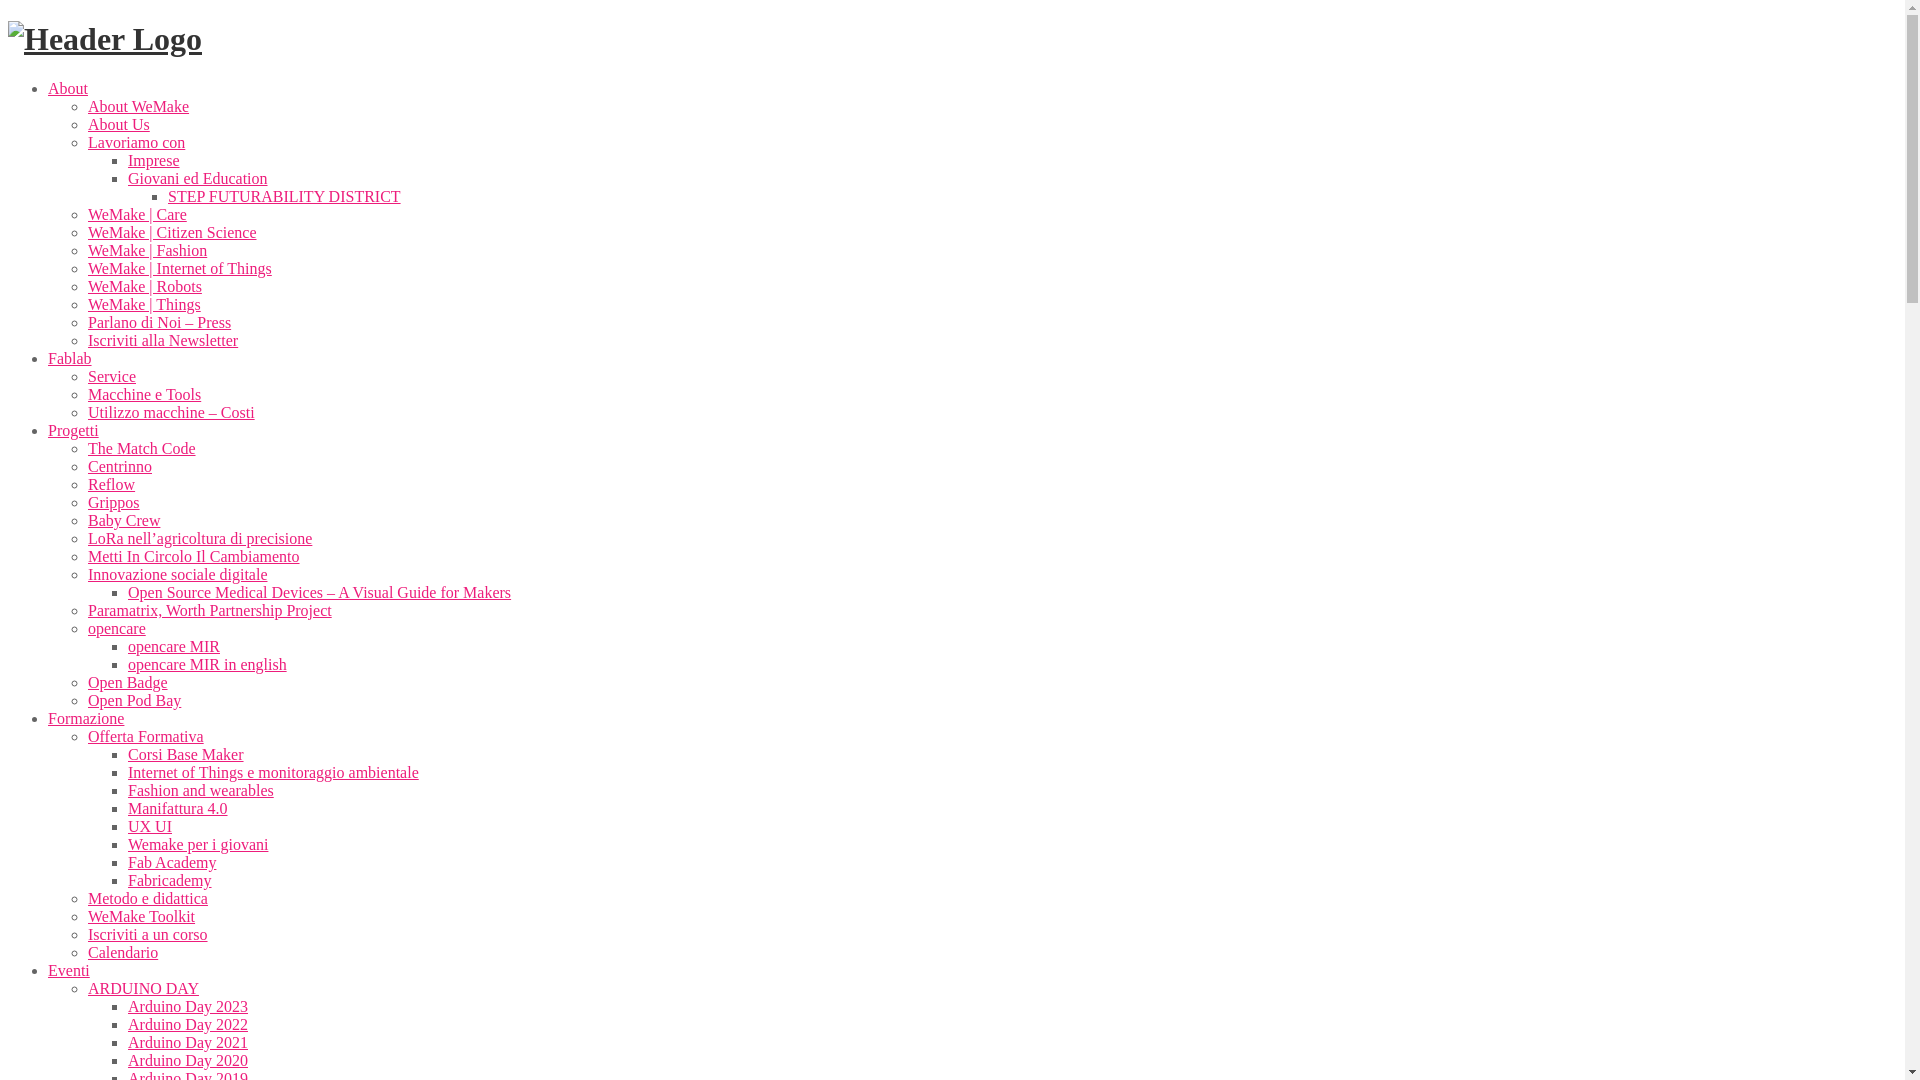 The image size is (1920, 1080). What do you see at coordinates (74, 430) in the screenshot?
I see `Progetti` at bounding box center [74, 430].